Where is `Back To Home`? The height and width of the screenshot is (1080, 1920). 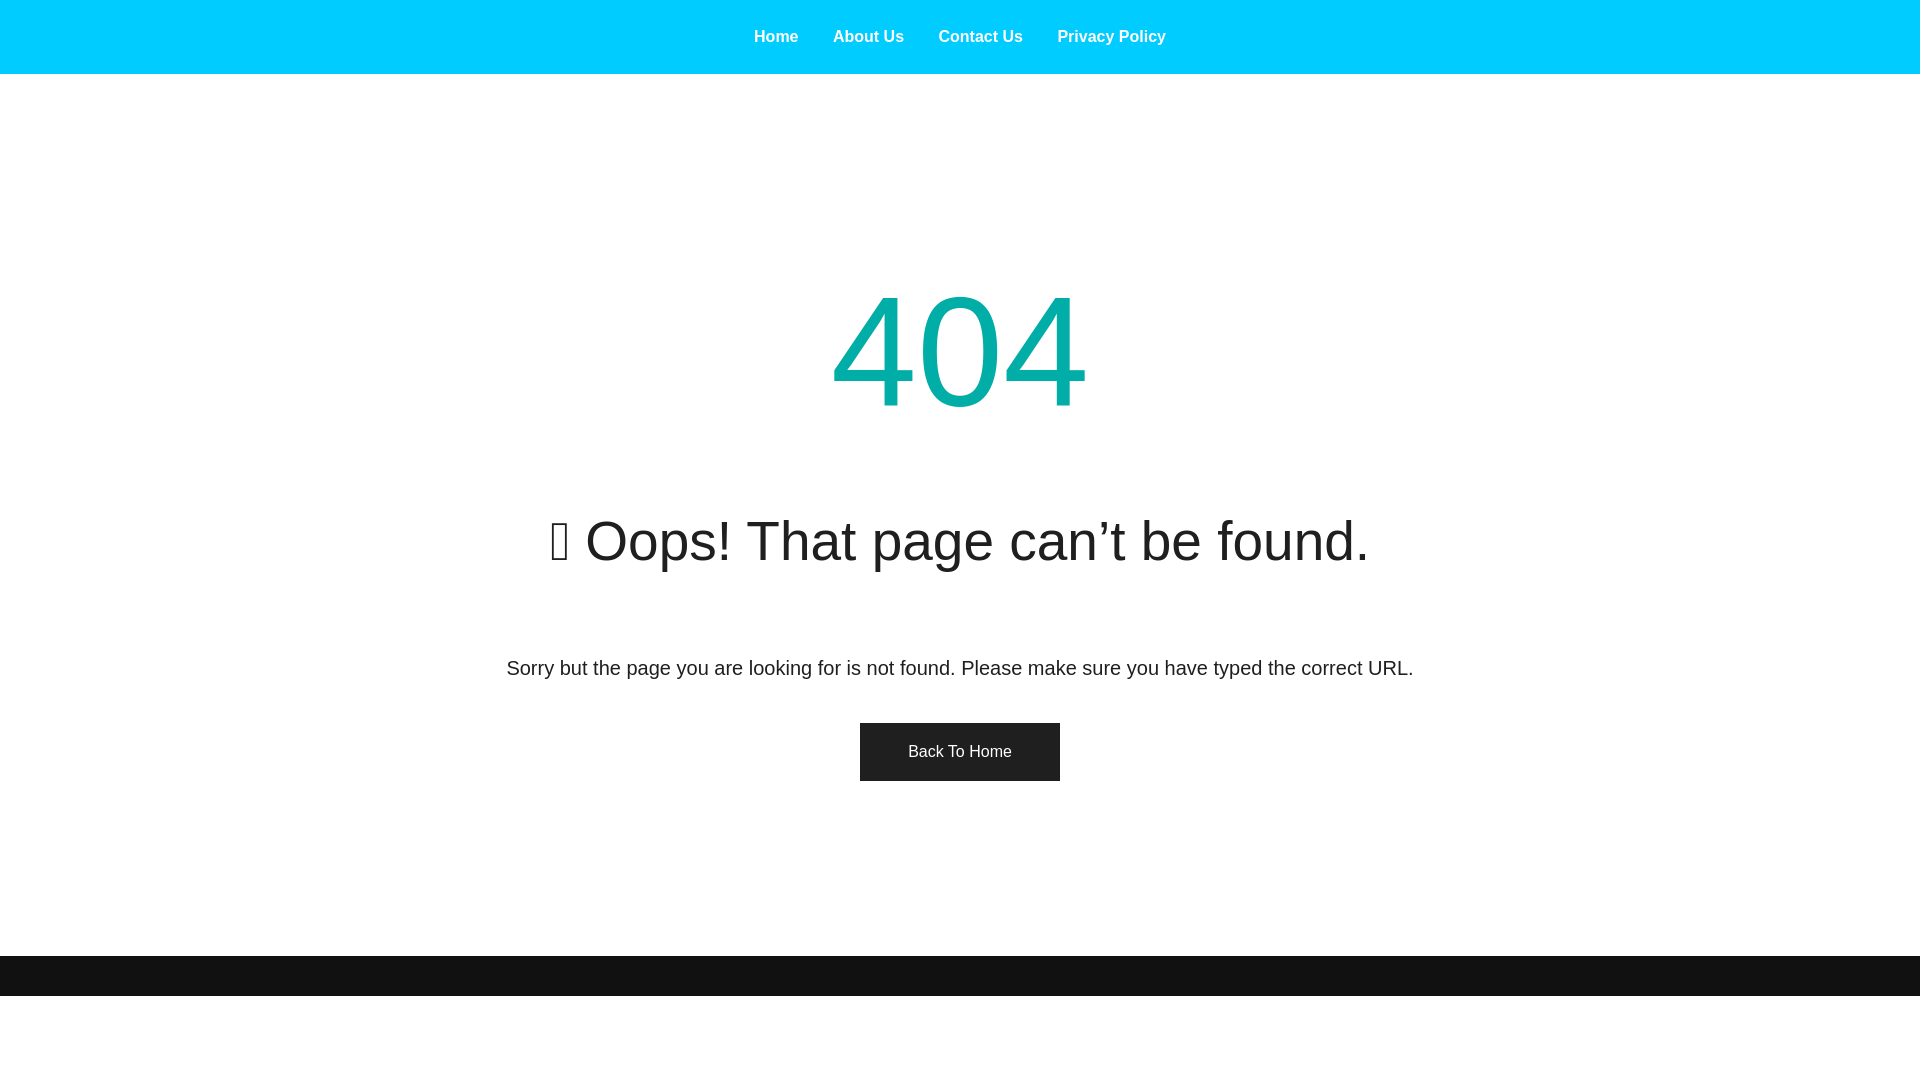 Back To Home is located at coordinates (960, 751).